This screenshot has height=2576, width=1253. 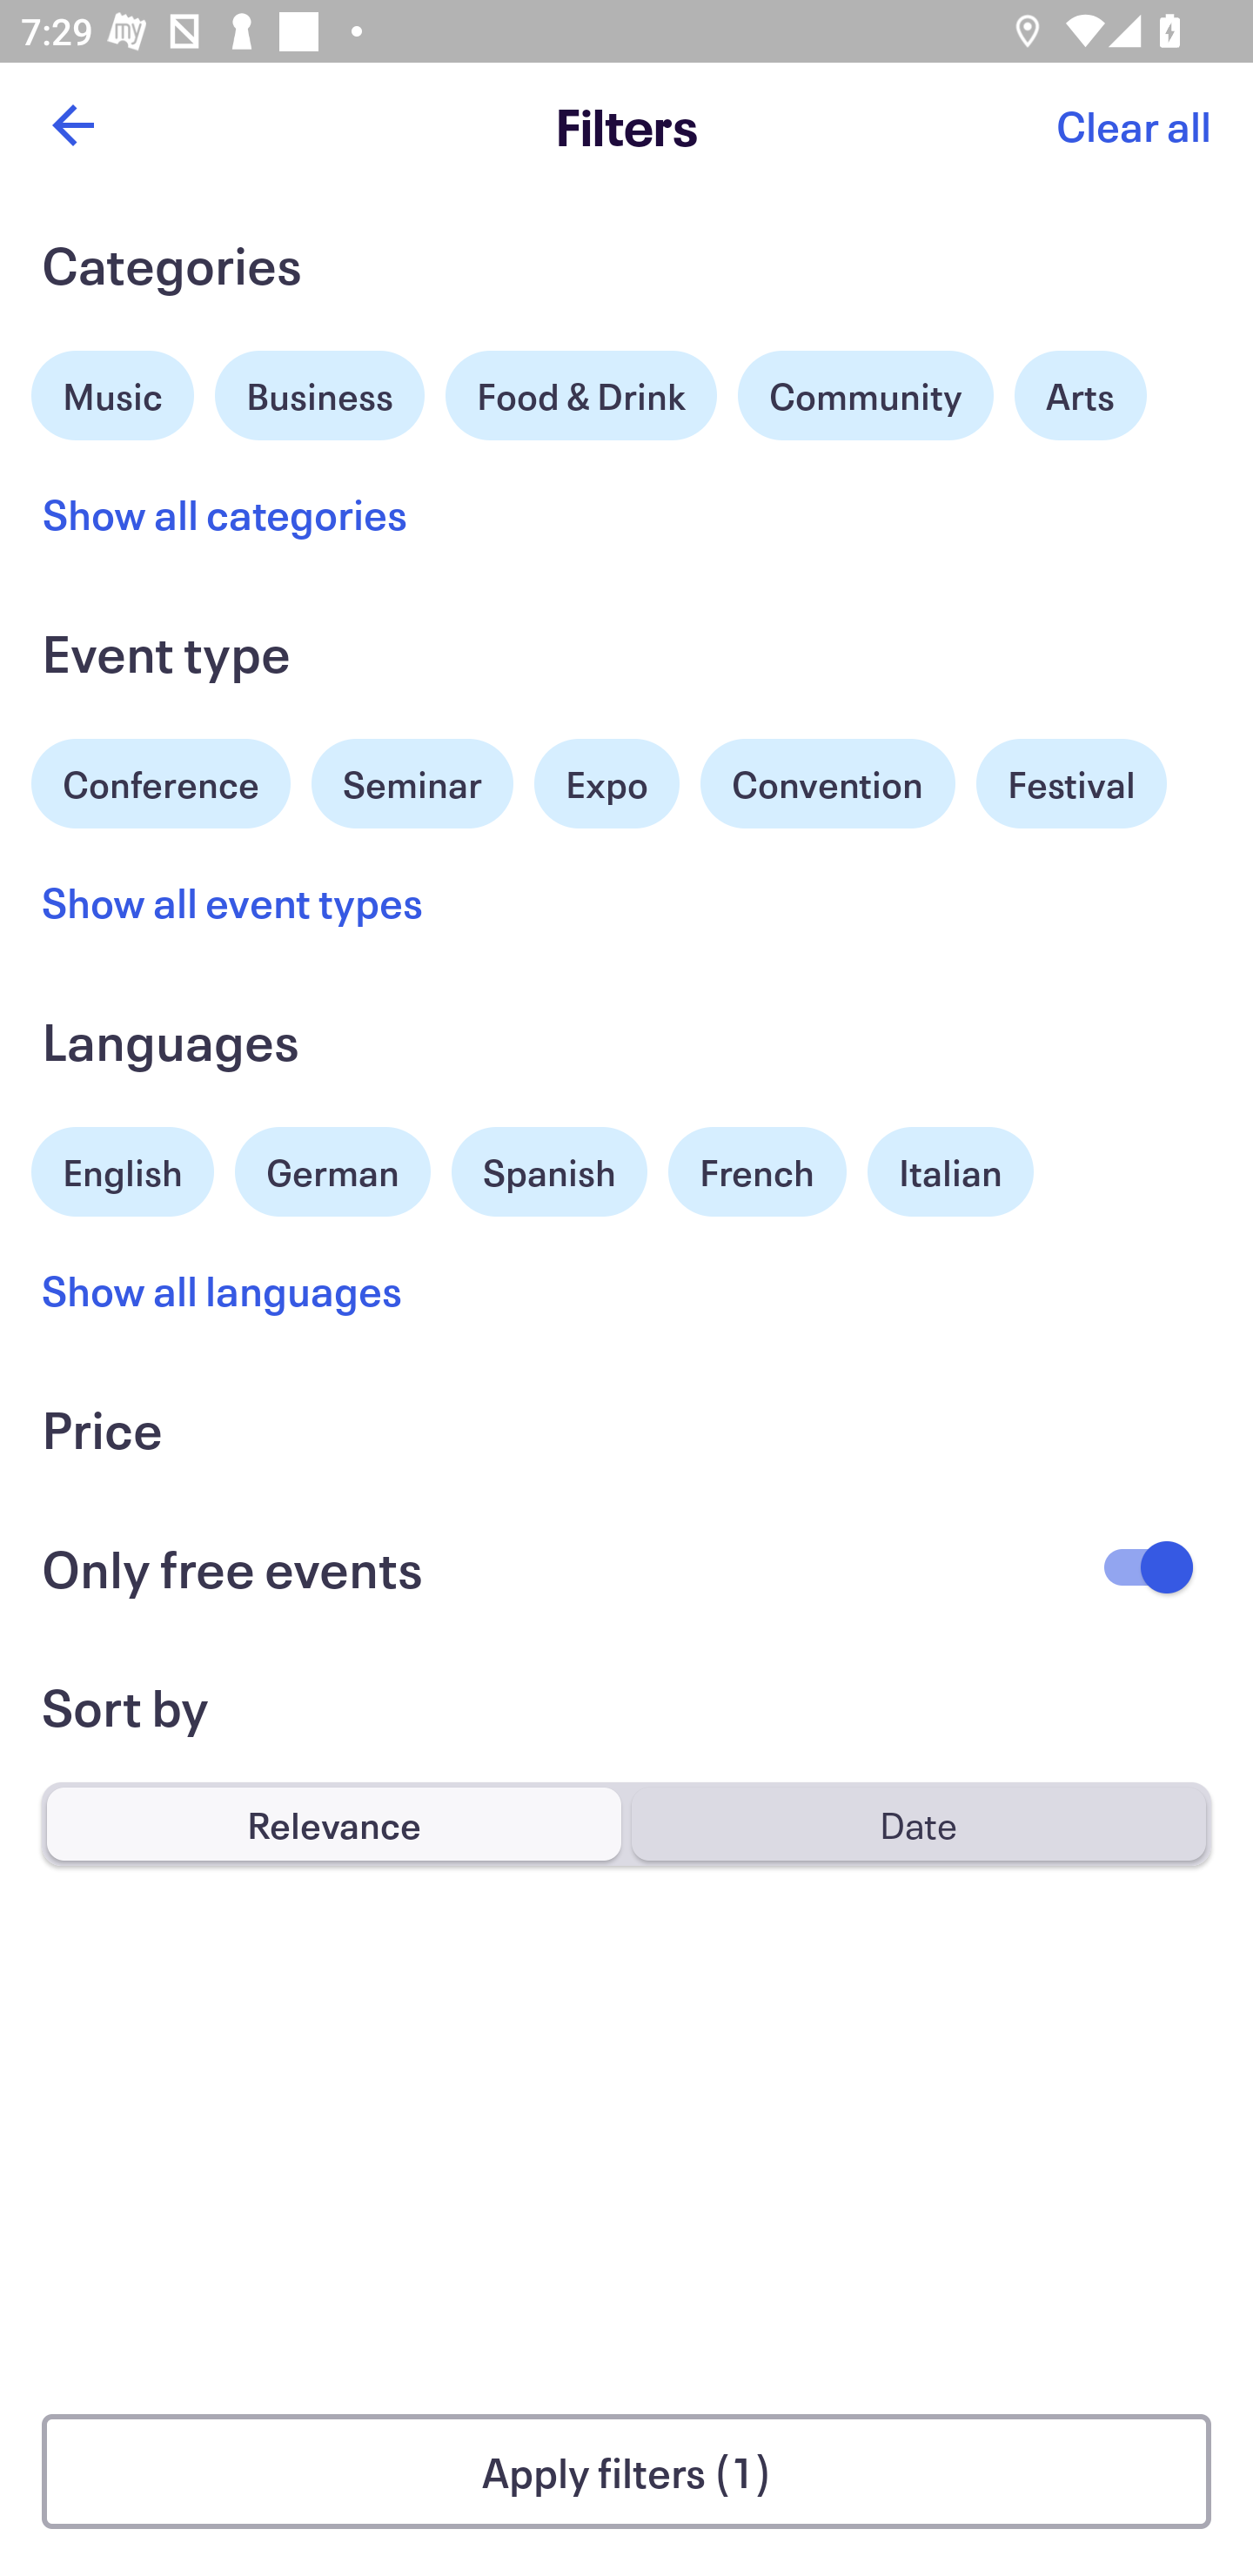 I want to click on Business, so click(x=320, y=392).